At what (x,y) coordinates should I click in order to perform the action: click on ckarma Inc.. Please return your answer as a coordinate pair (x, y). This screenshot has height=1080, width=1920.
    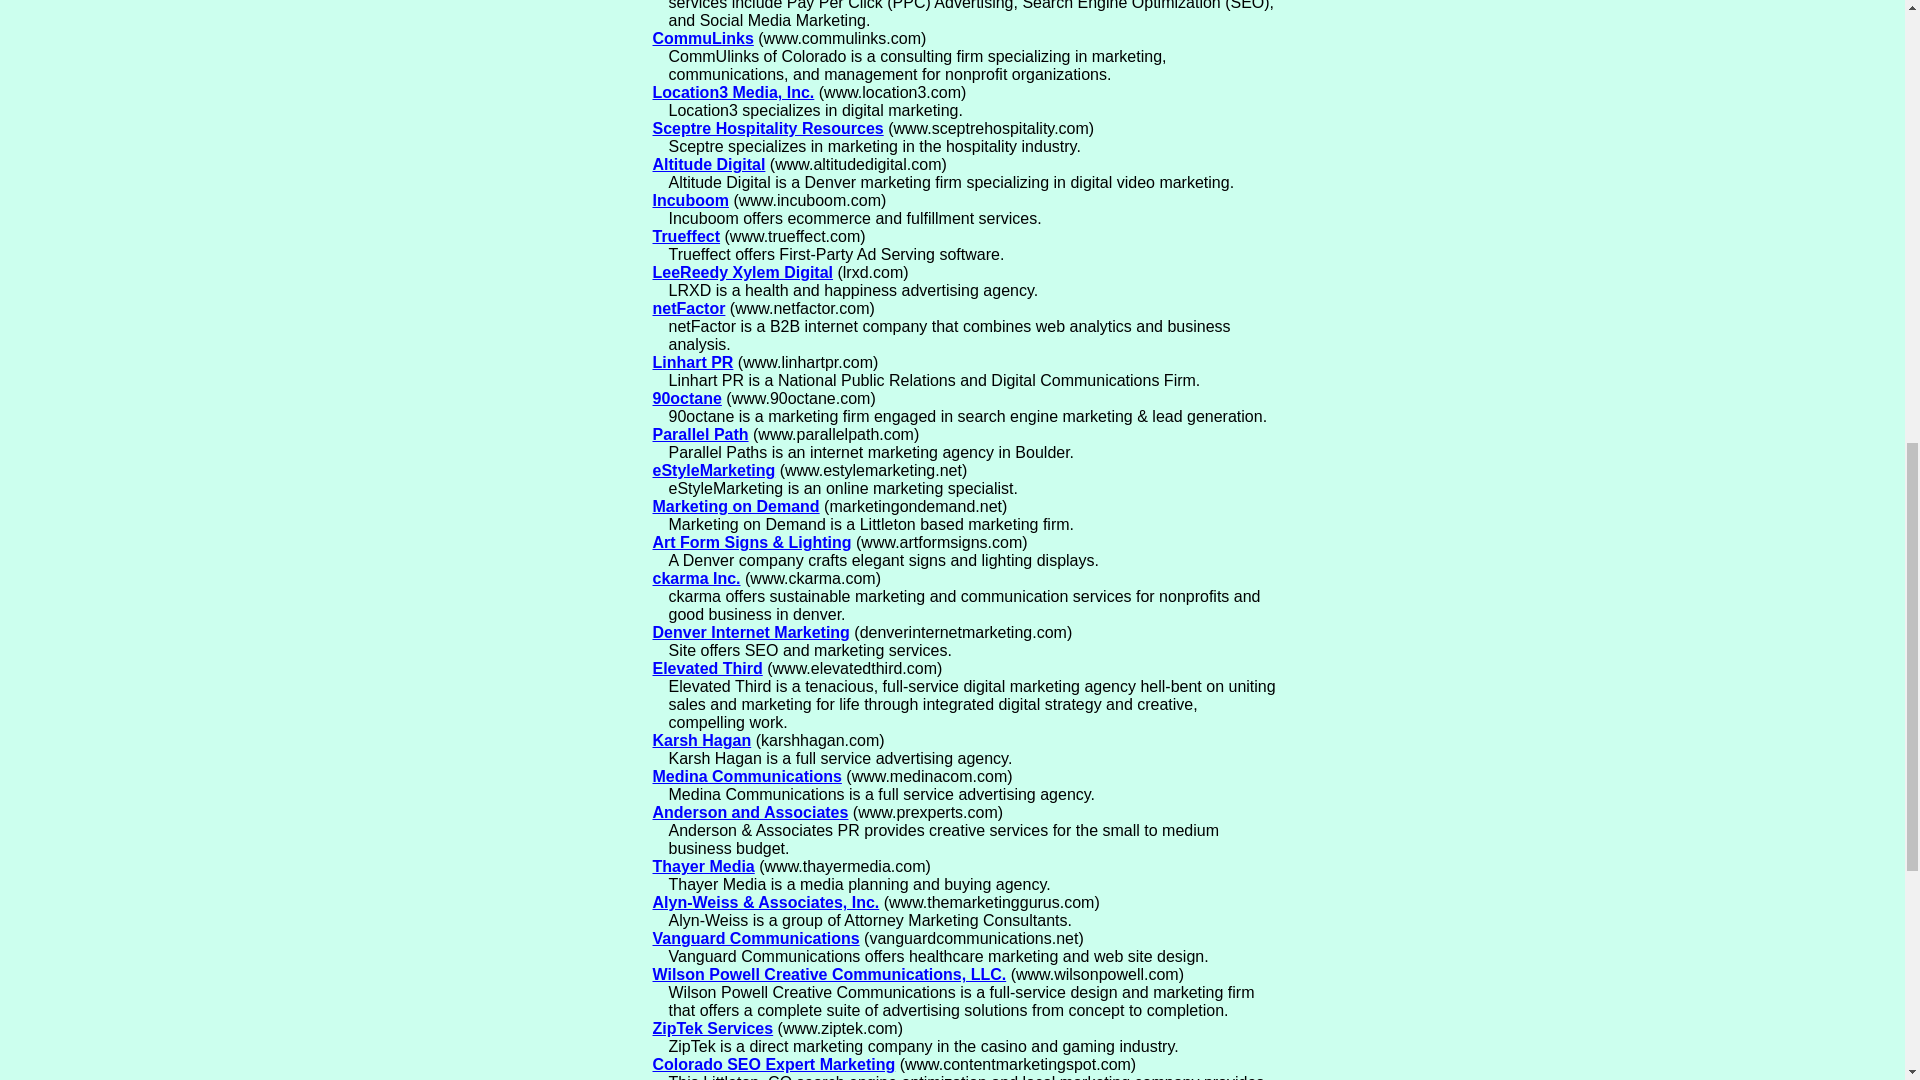
    Looking at the image, I should click on (696, 578).